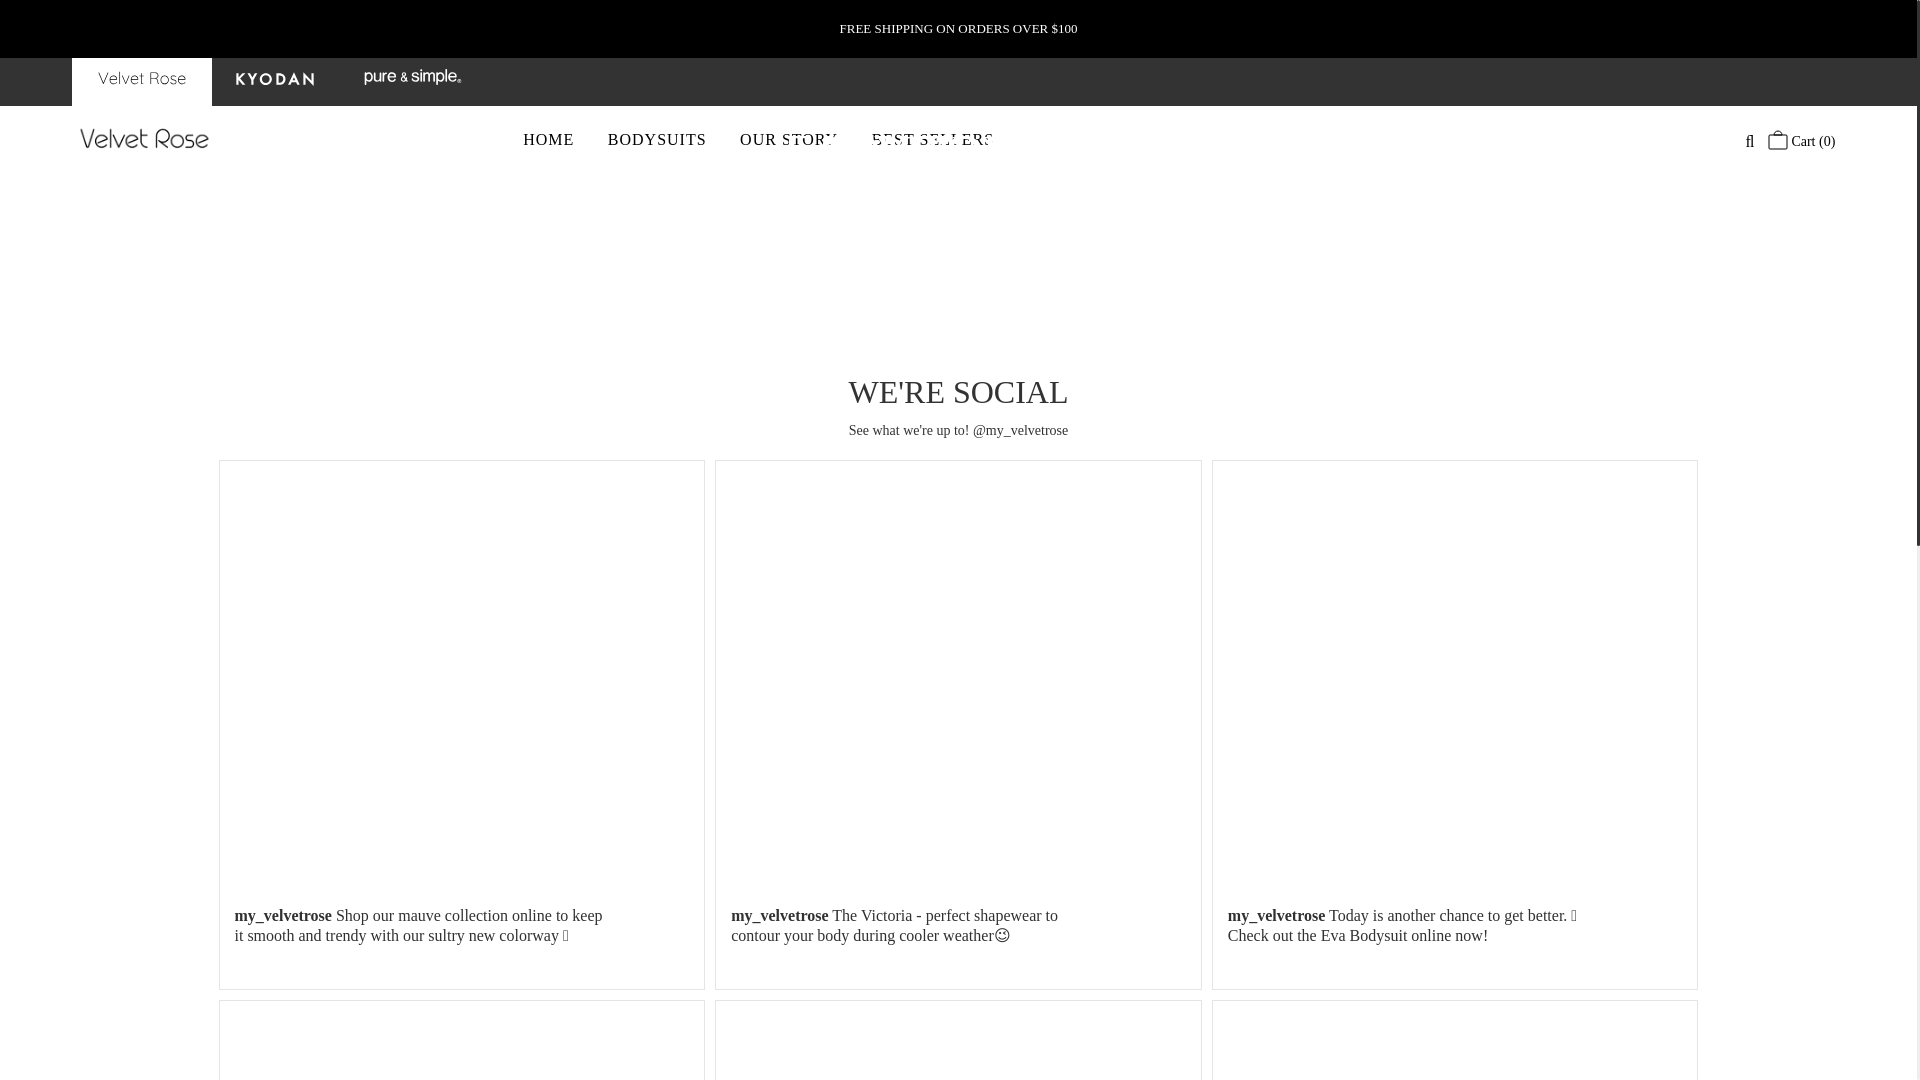  What do you see at coordinates (1089, 338) in the screenshot?
I see `Shop Tees` at bounding box center [1089, 338].